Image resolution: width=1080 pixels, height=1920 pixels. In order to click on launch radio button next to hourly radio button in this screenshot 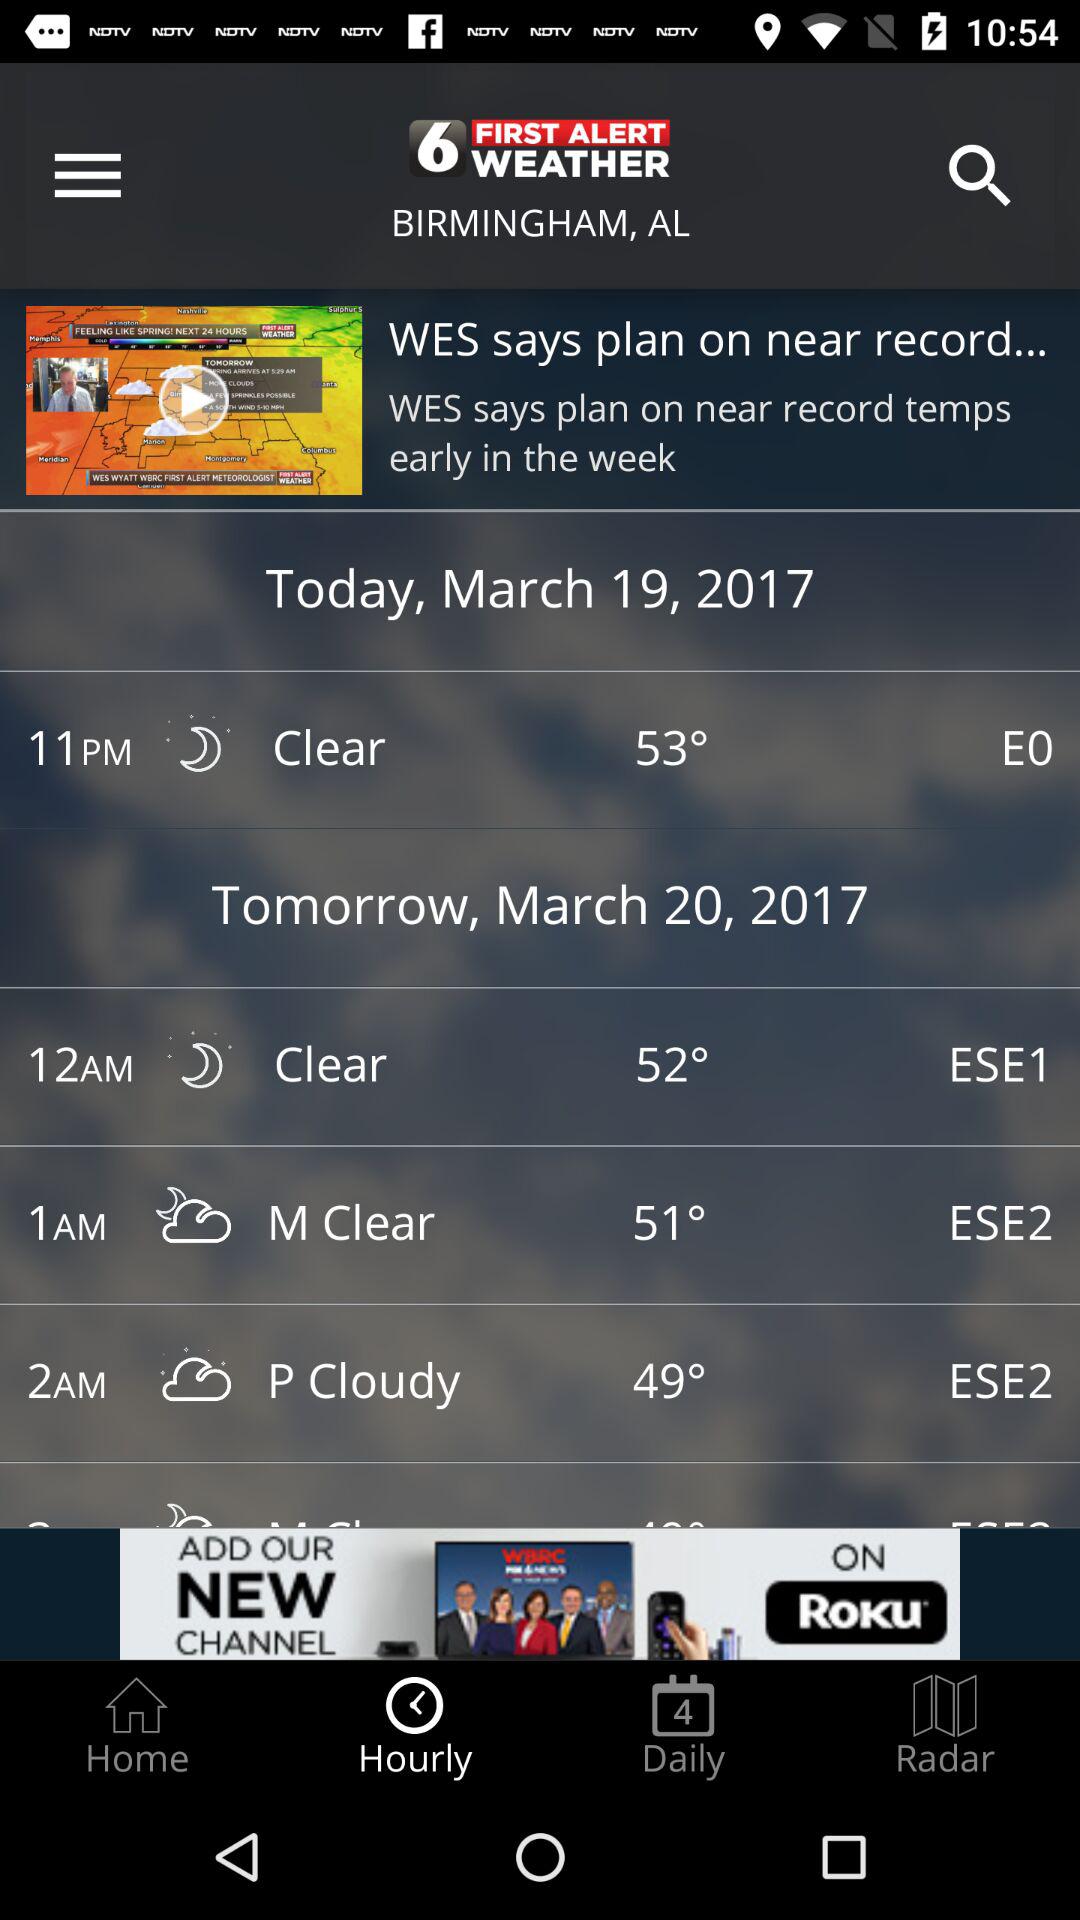, I will do `click(136, 1726)`.